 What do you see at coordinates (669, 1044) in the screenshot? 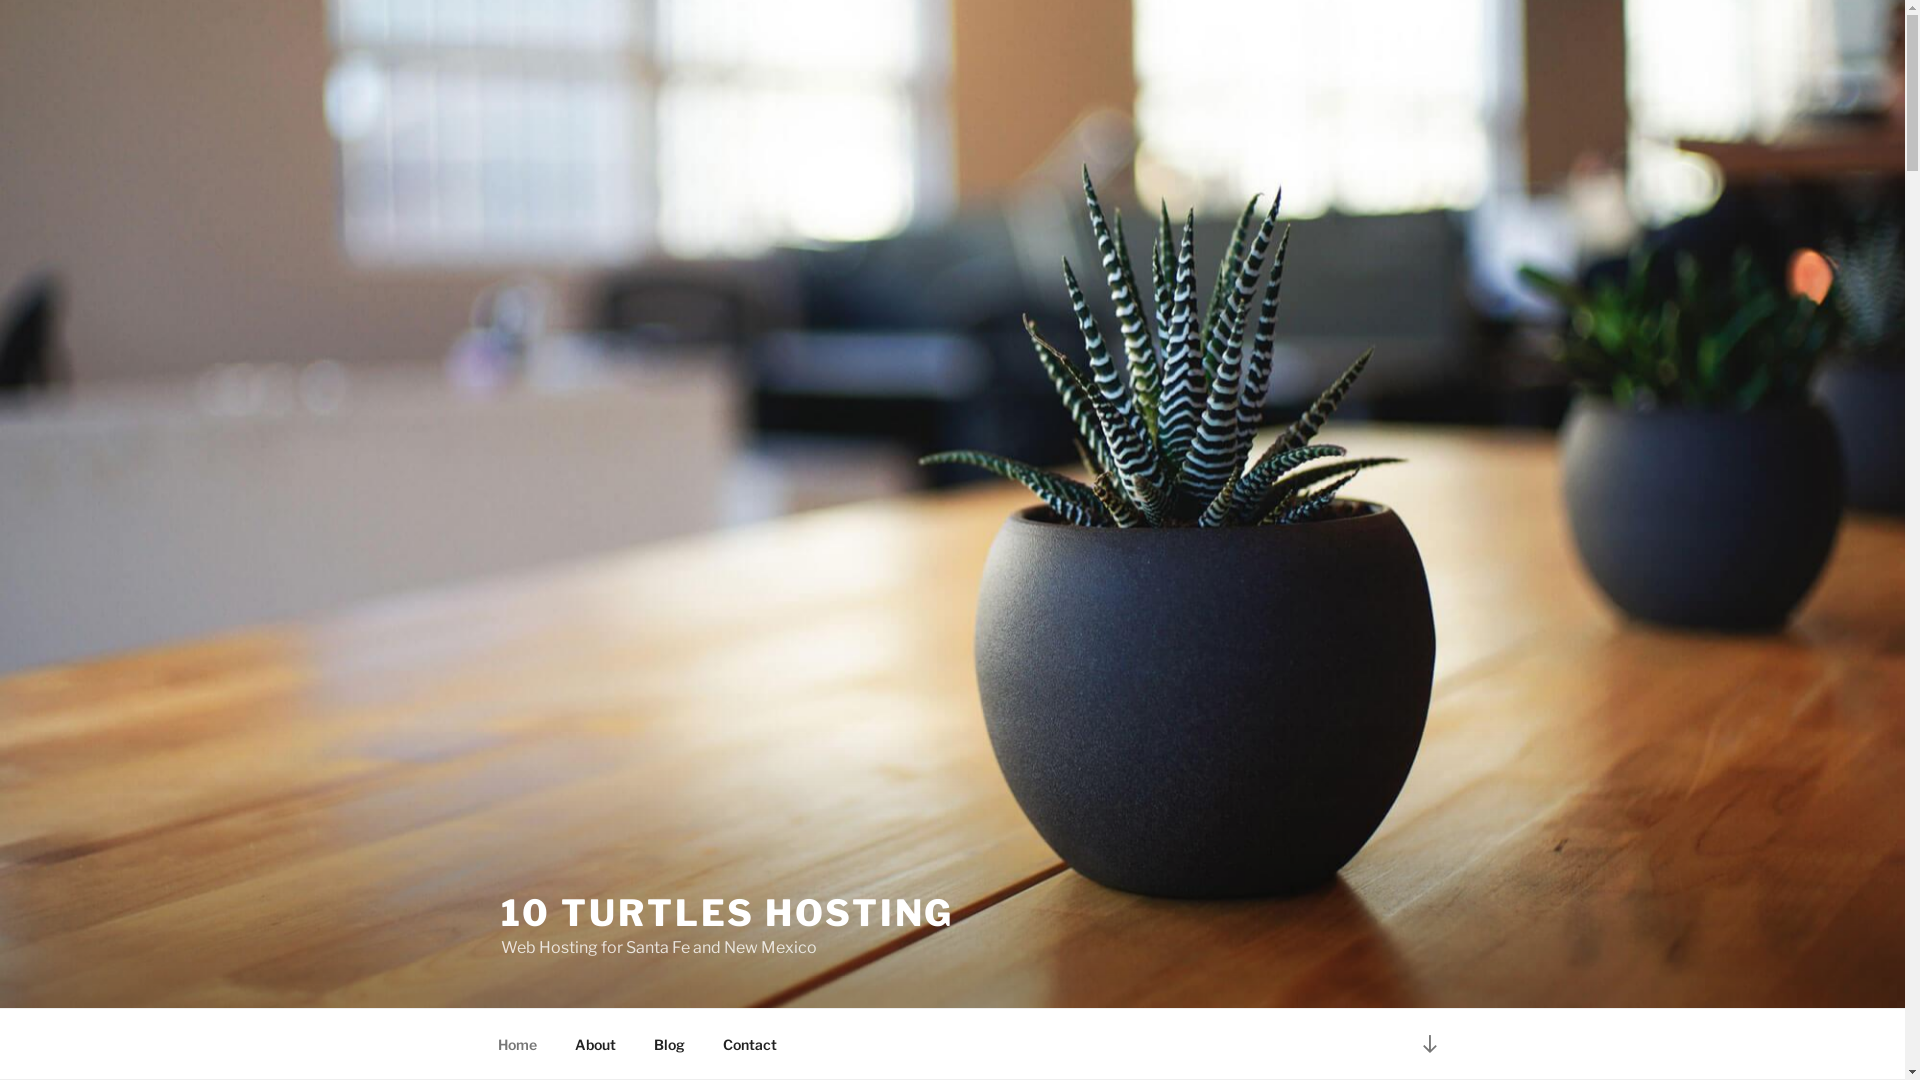
I see `Blog` at bounding box center [669, 1044].